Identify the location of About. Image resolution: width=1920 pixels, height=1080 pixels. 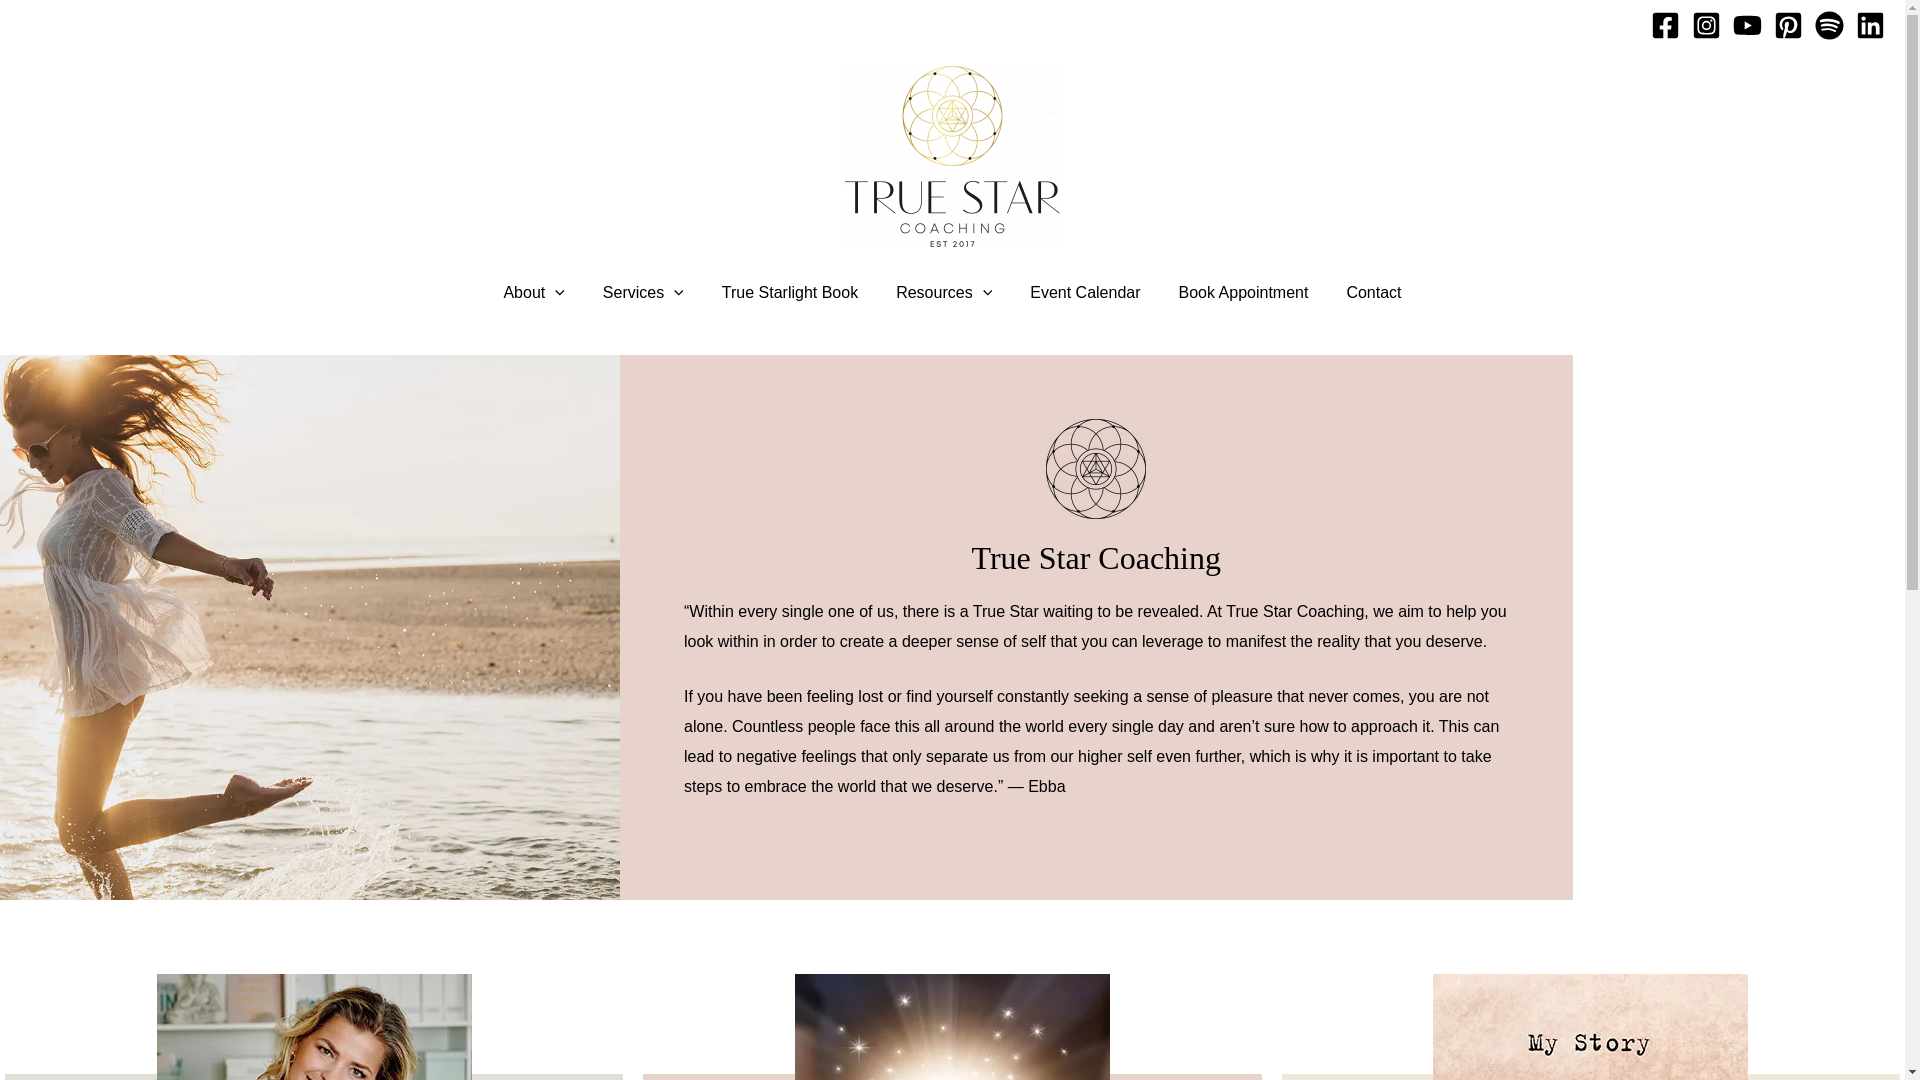
(533, 292).